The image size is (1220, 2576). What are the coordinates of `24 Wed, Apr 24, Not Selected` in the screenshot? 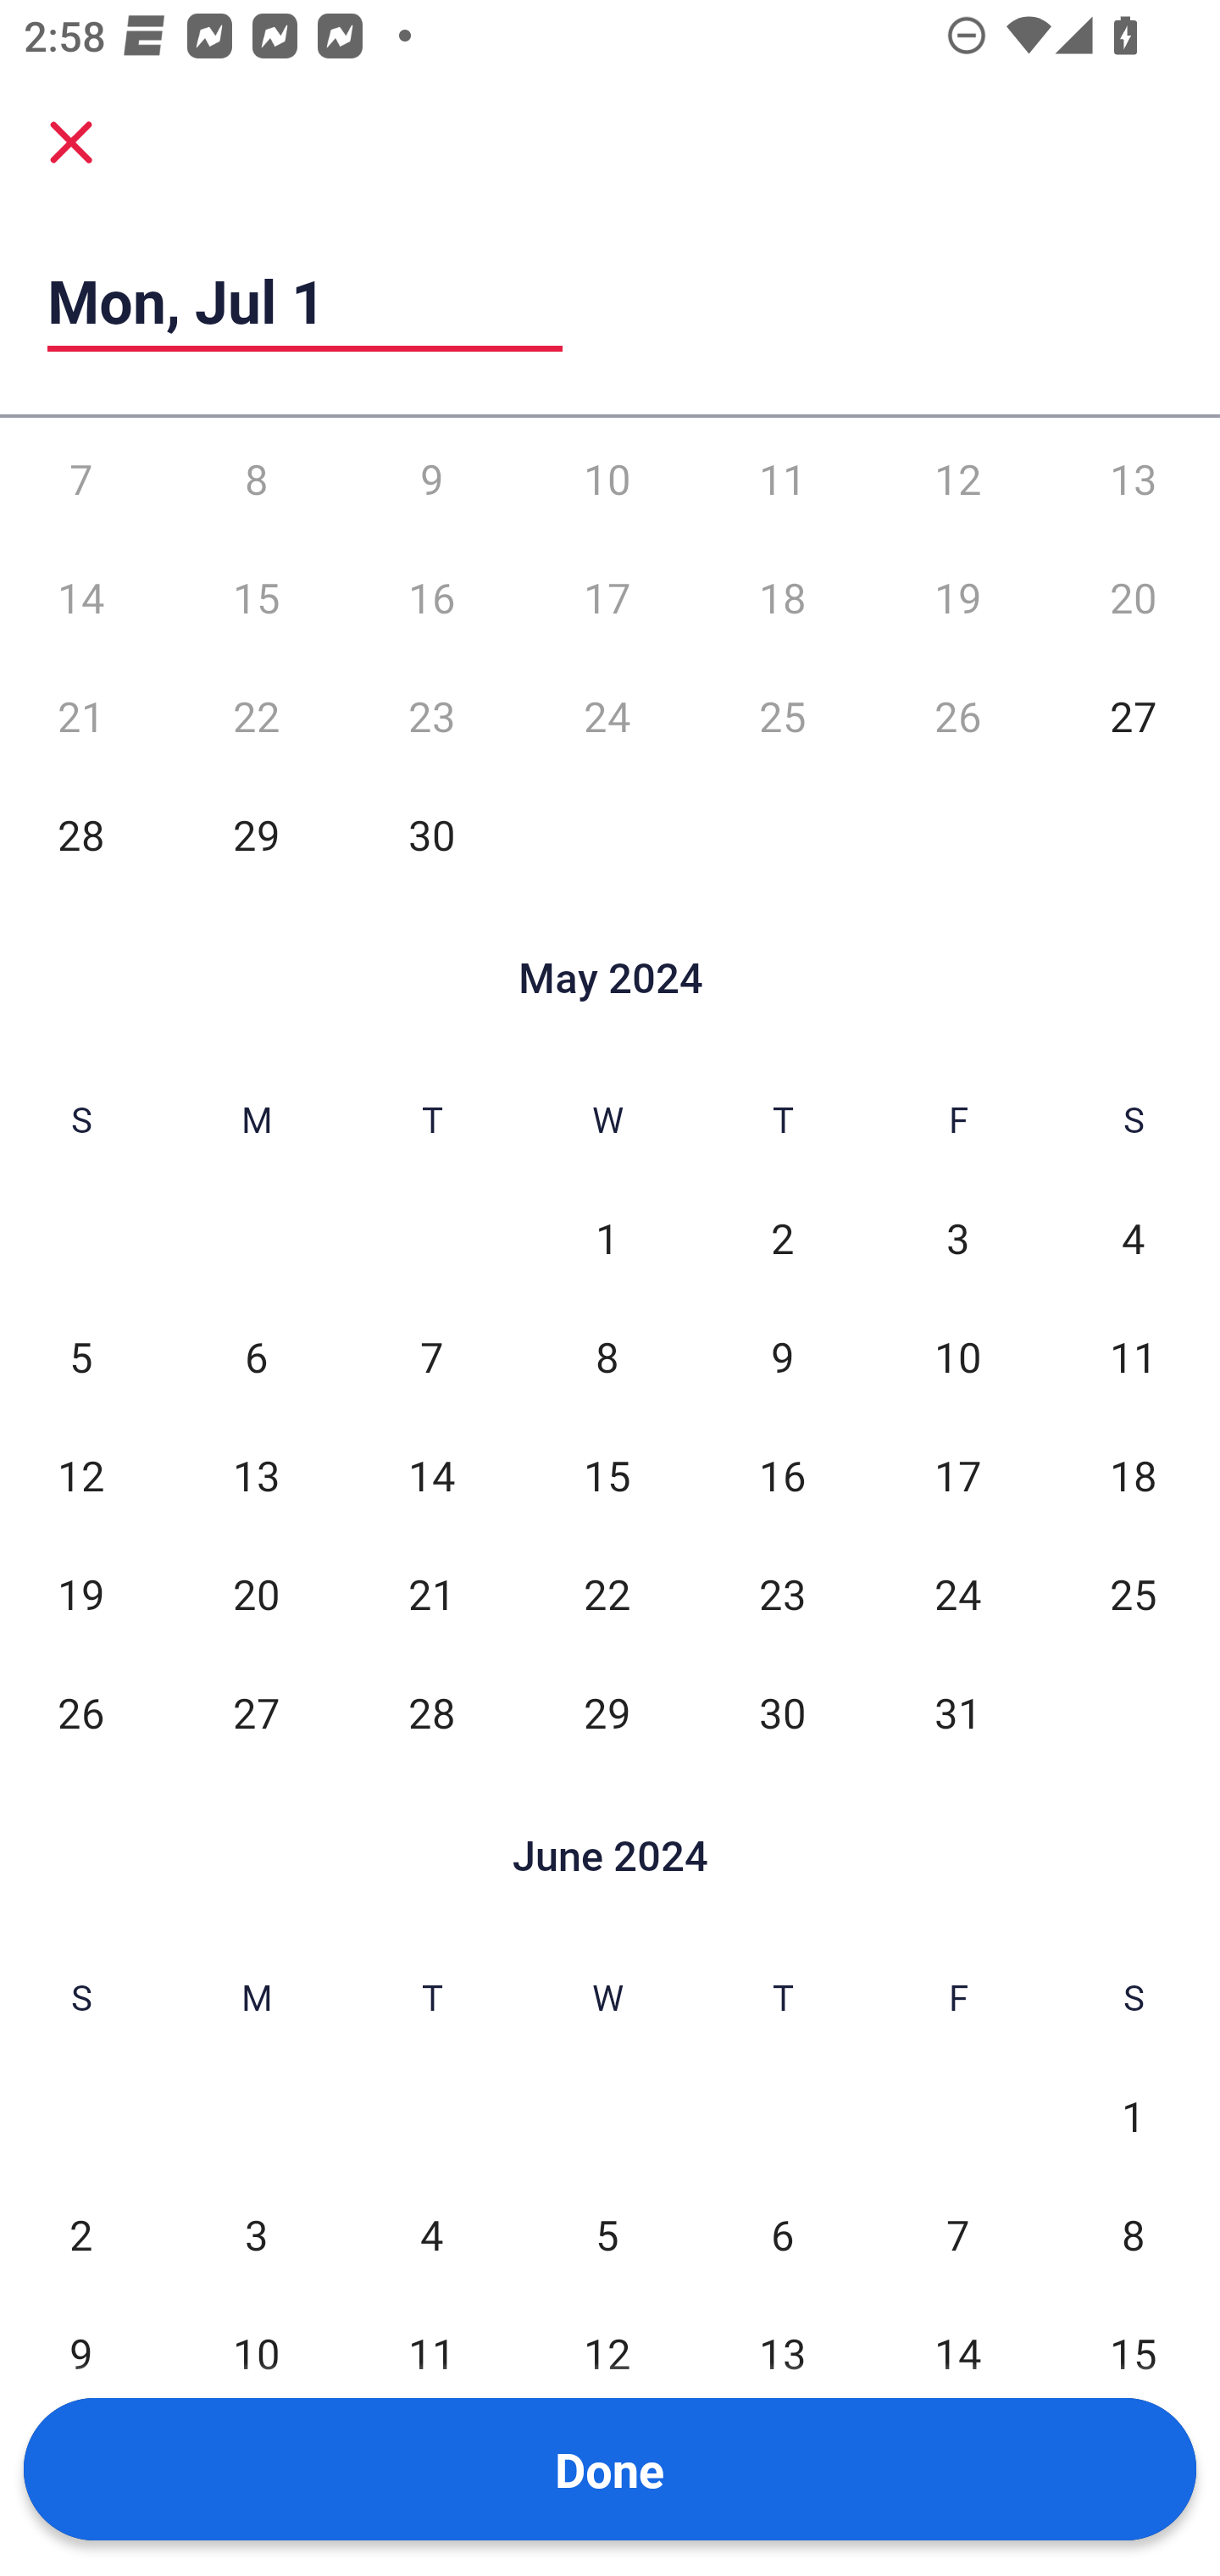 It's located at (607, 716).